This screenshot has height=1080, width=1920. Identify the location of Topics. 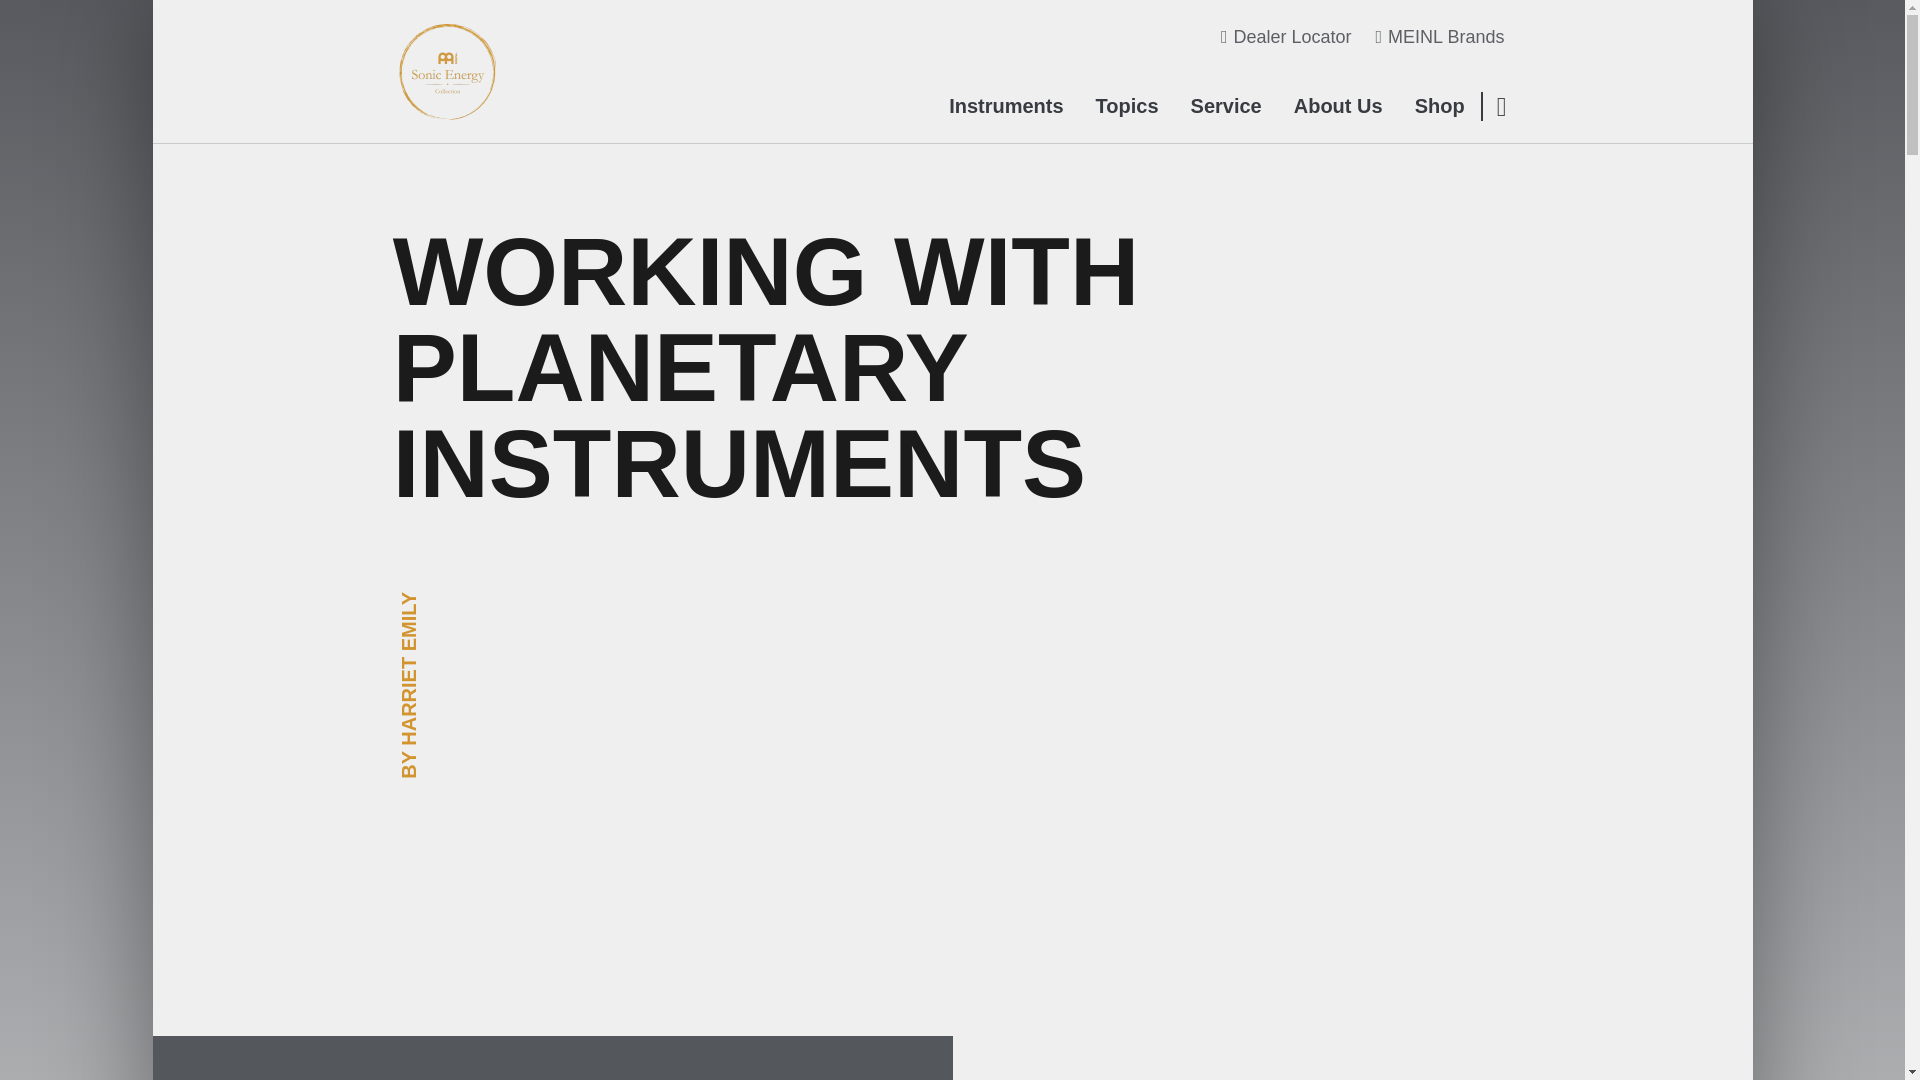
(1128, 106).